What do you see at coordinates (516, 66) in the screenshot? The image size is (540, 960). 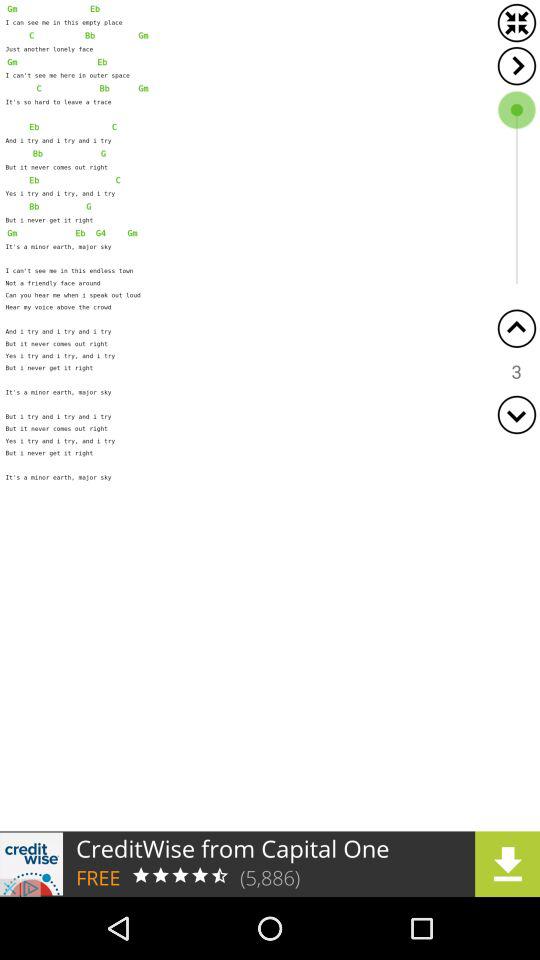 I see `go to next` at bounding box center [516, 66].